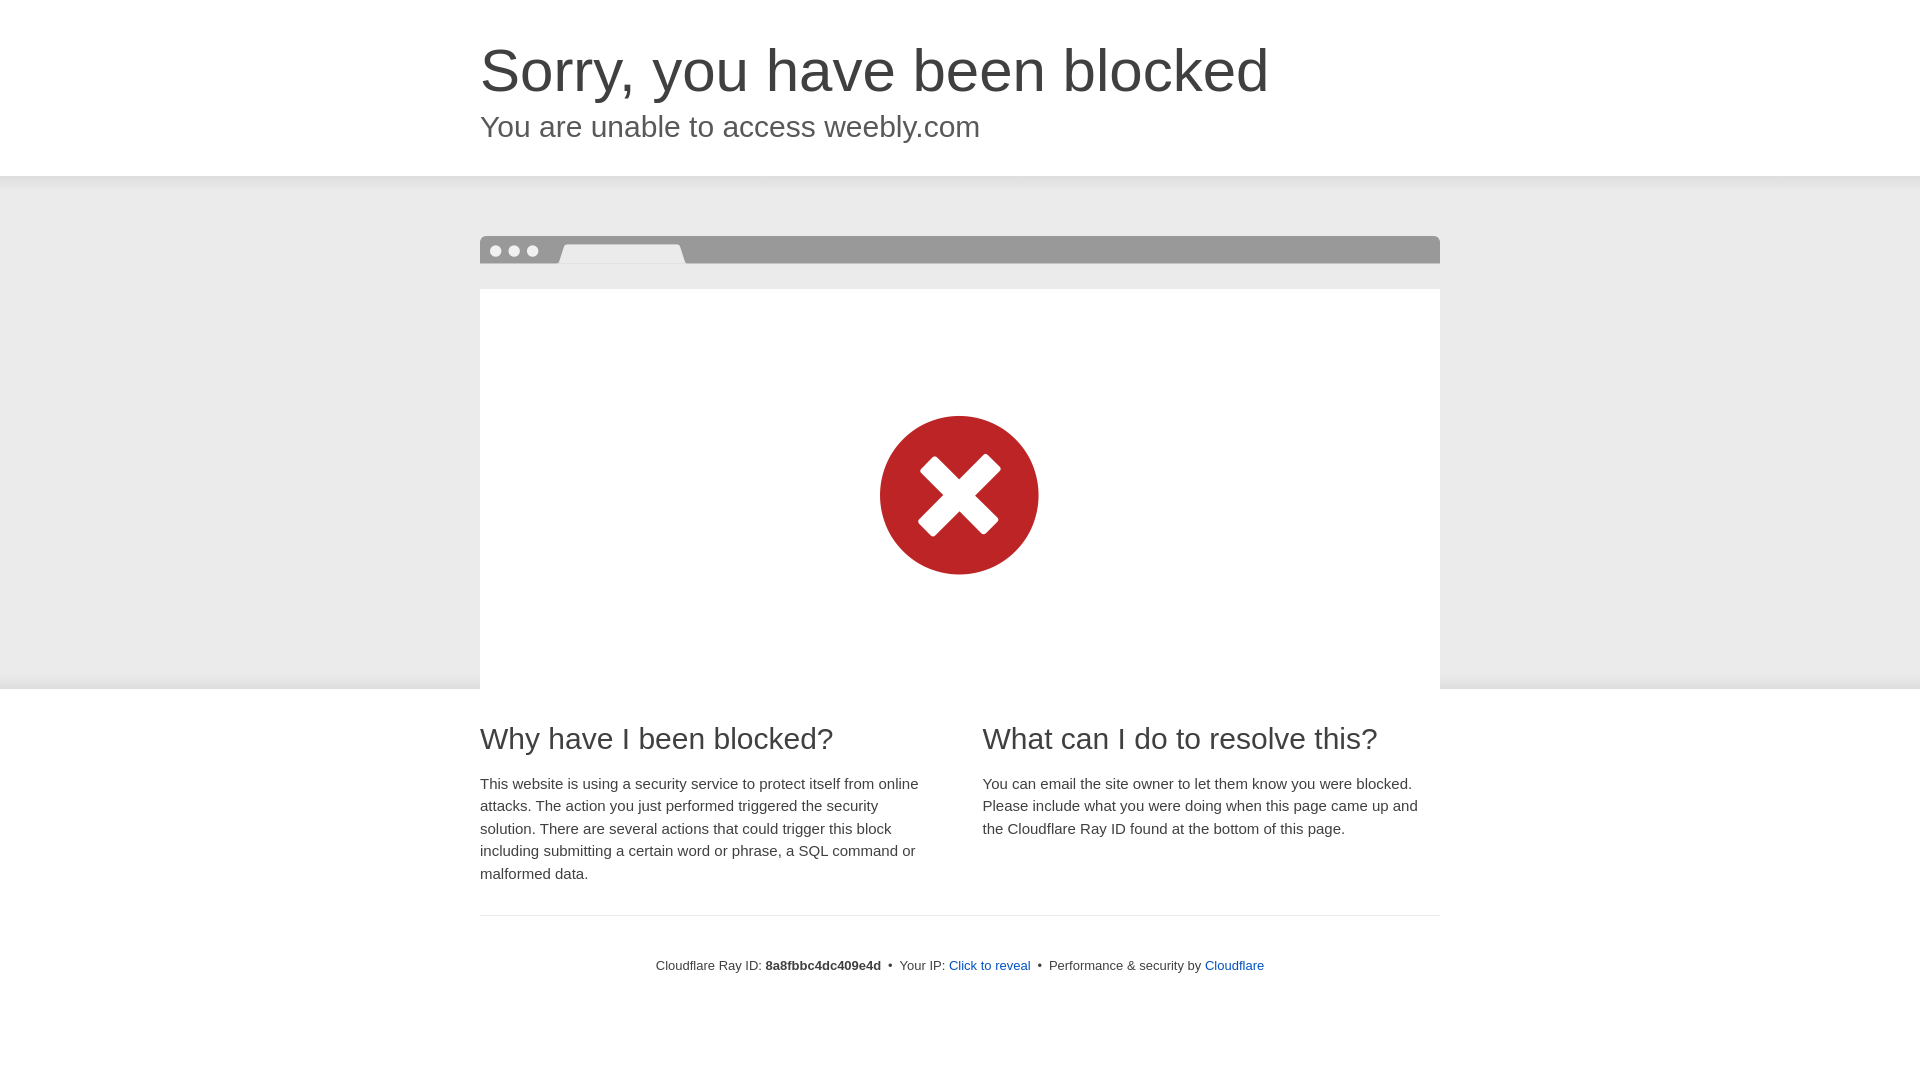 This screenshot has height=1080, width=1920. I want to click on Click to reveal, so click(990, 966).